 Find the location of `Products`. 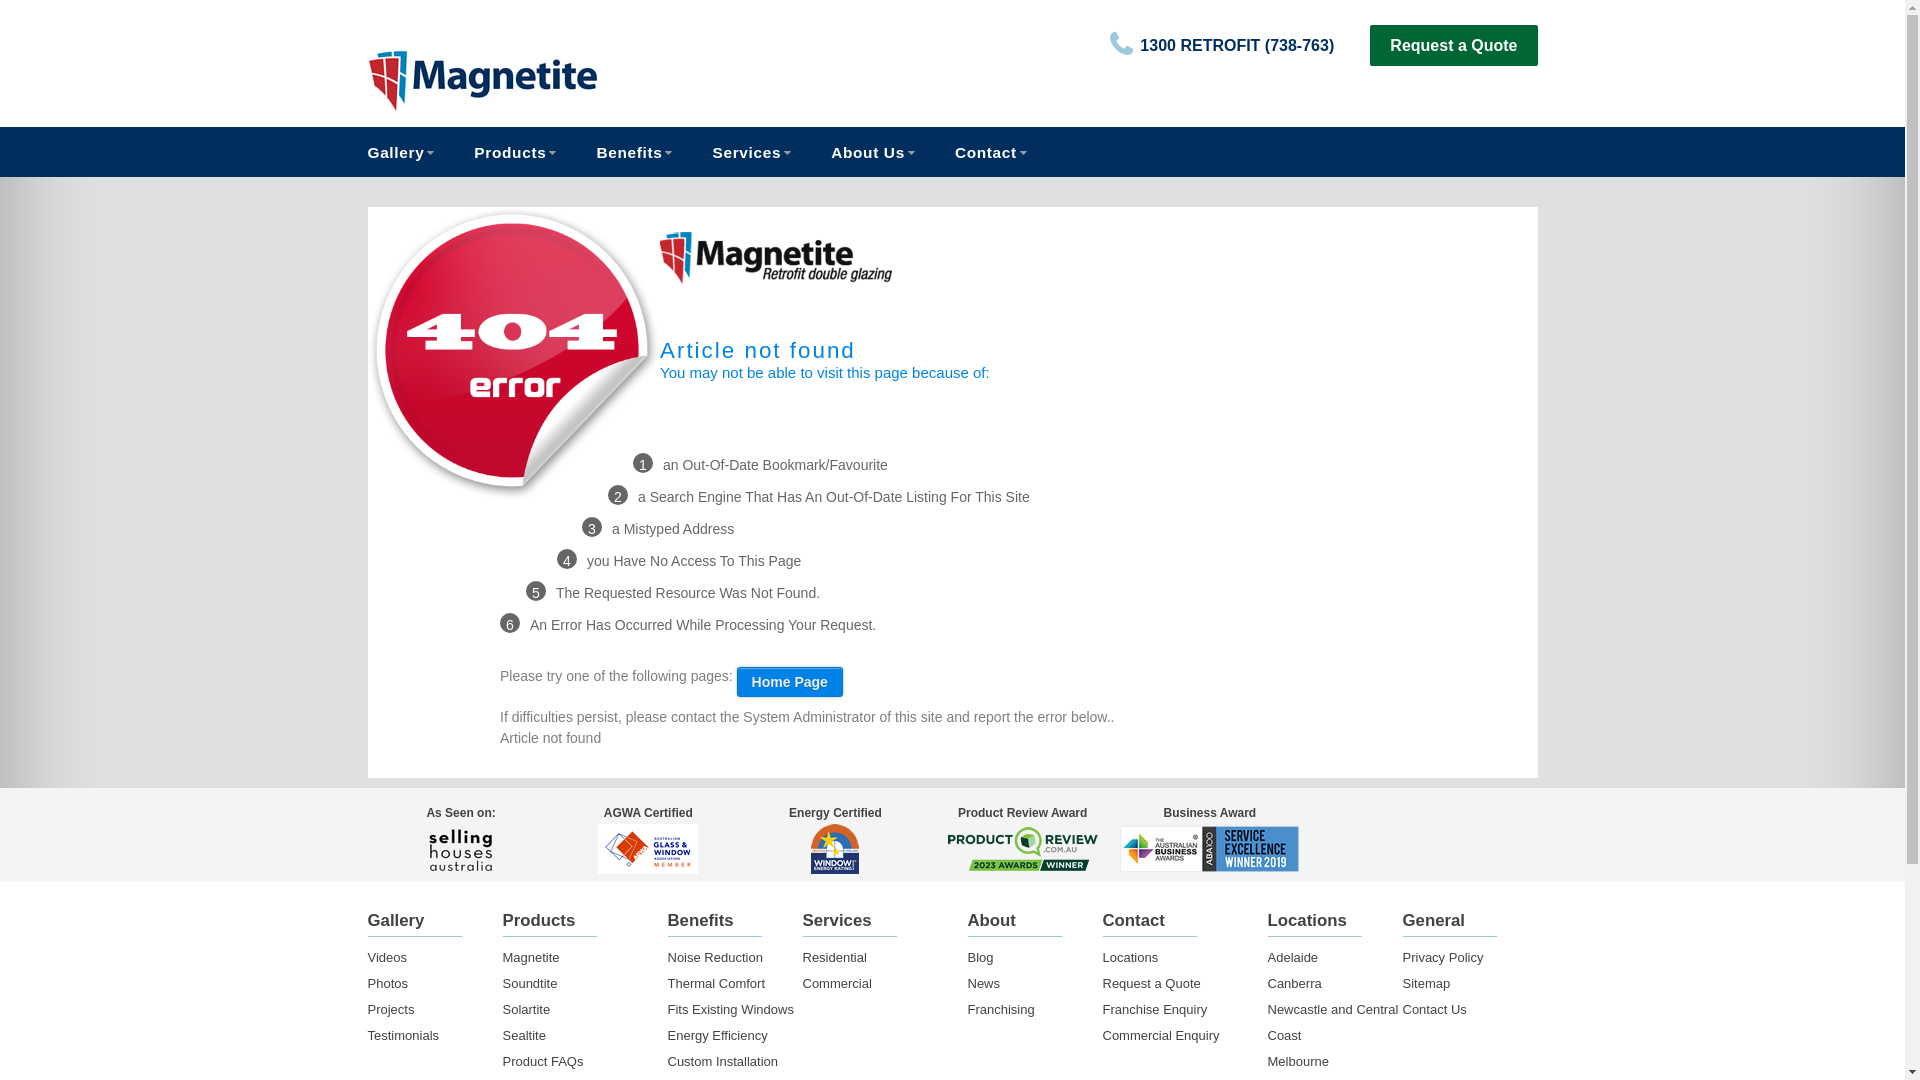

Products is located at coordinates (510, 152).